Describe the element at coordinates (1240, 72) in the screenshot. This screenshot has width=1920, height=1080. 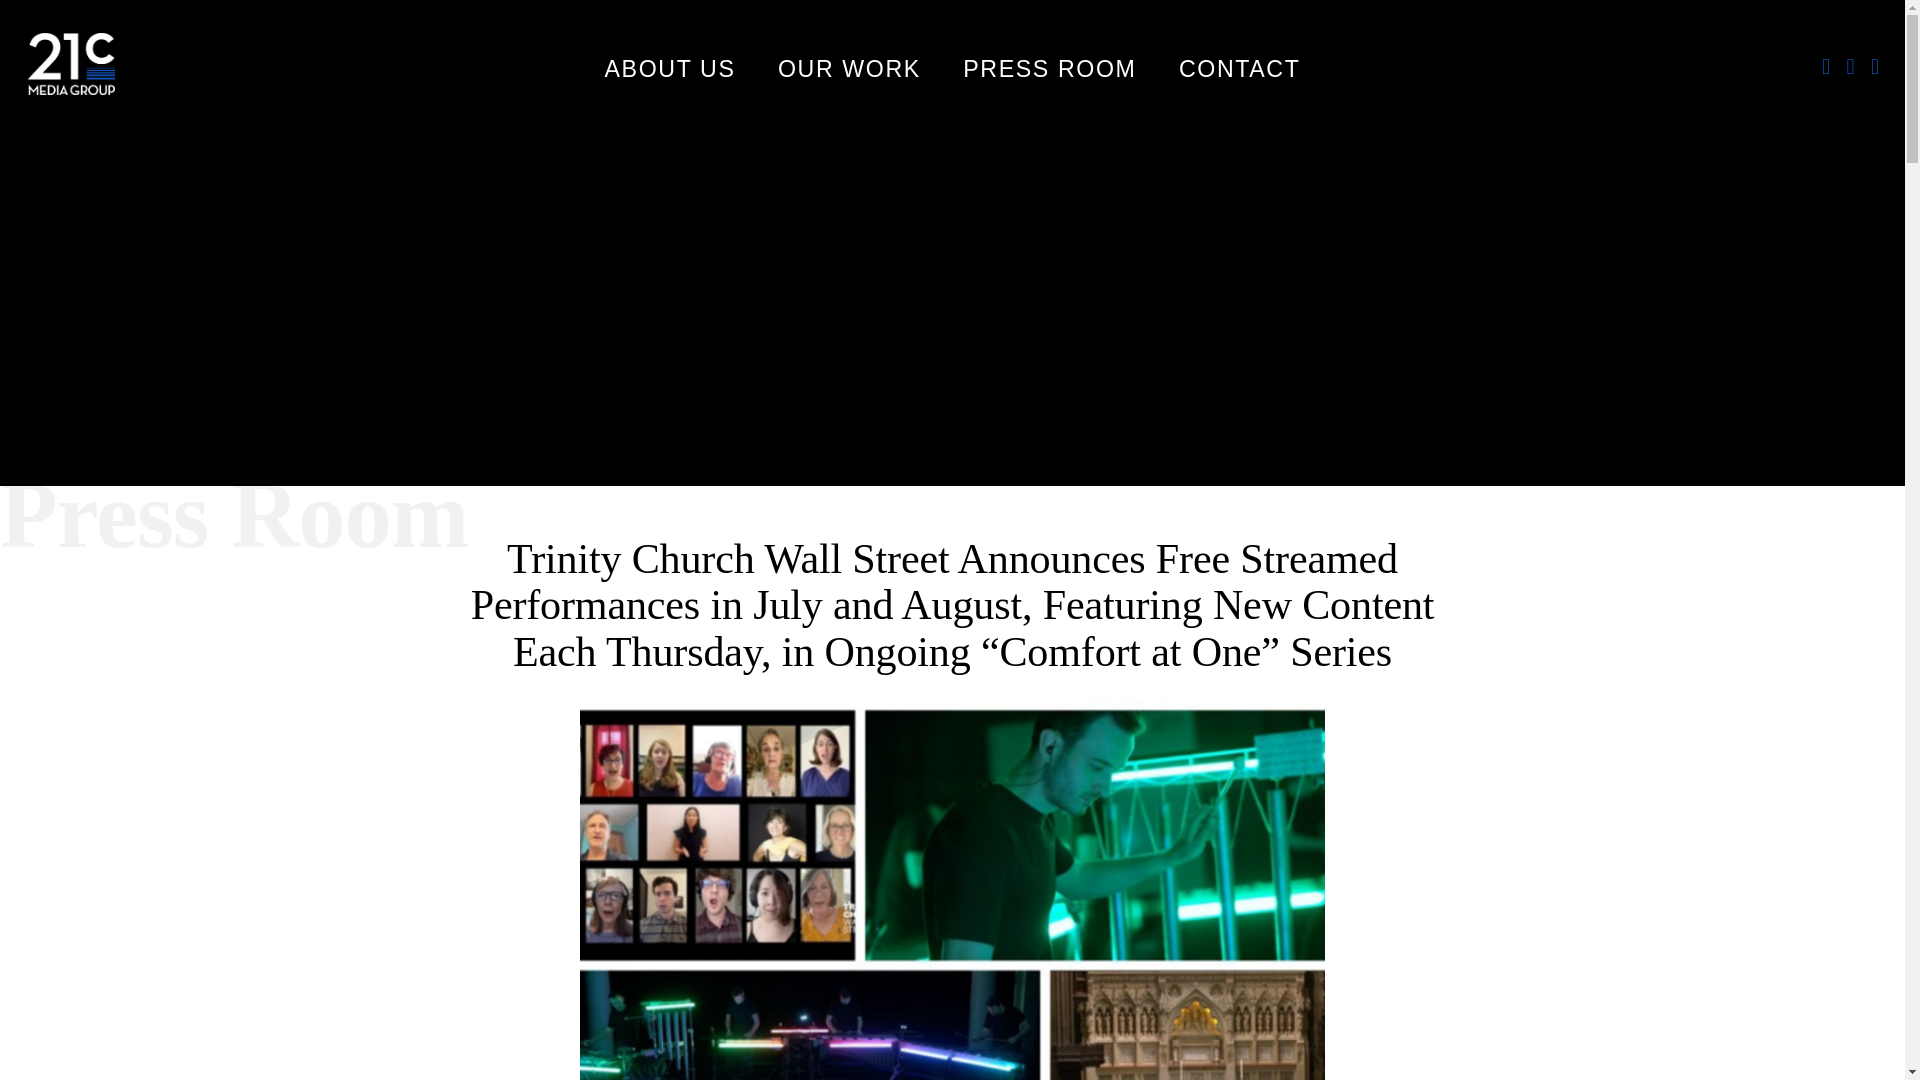
I see `CONTACT` at that location.